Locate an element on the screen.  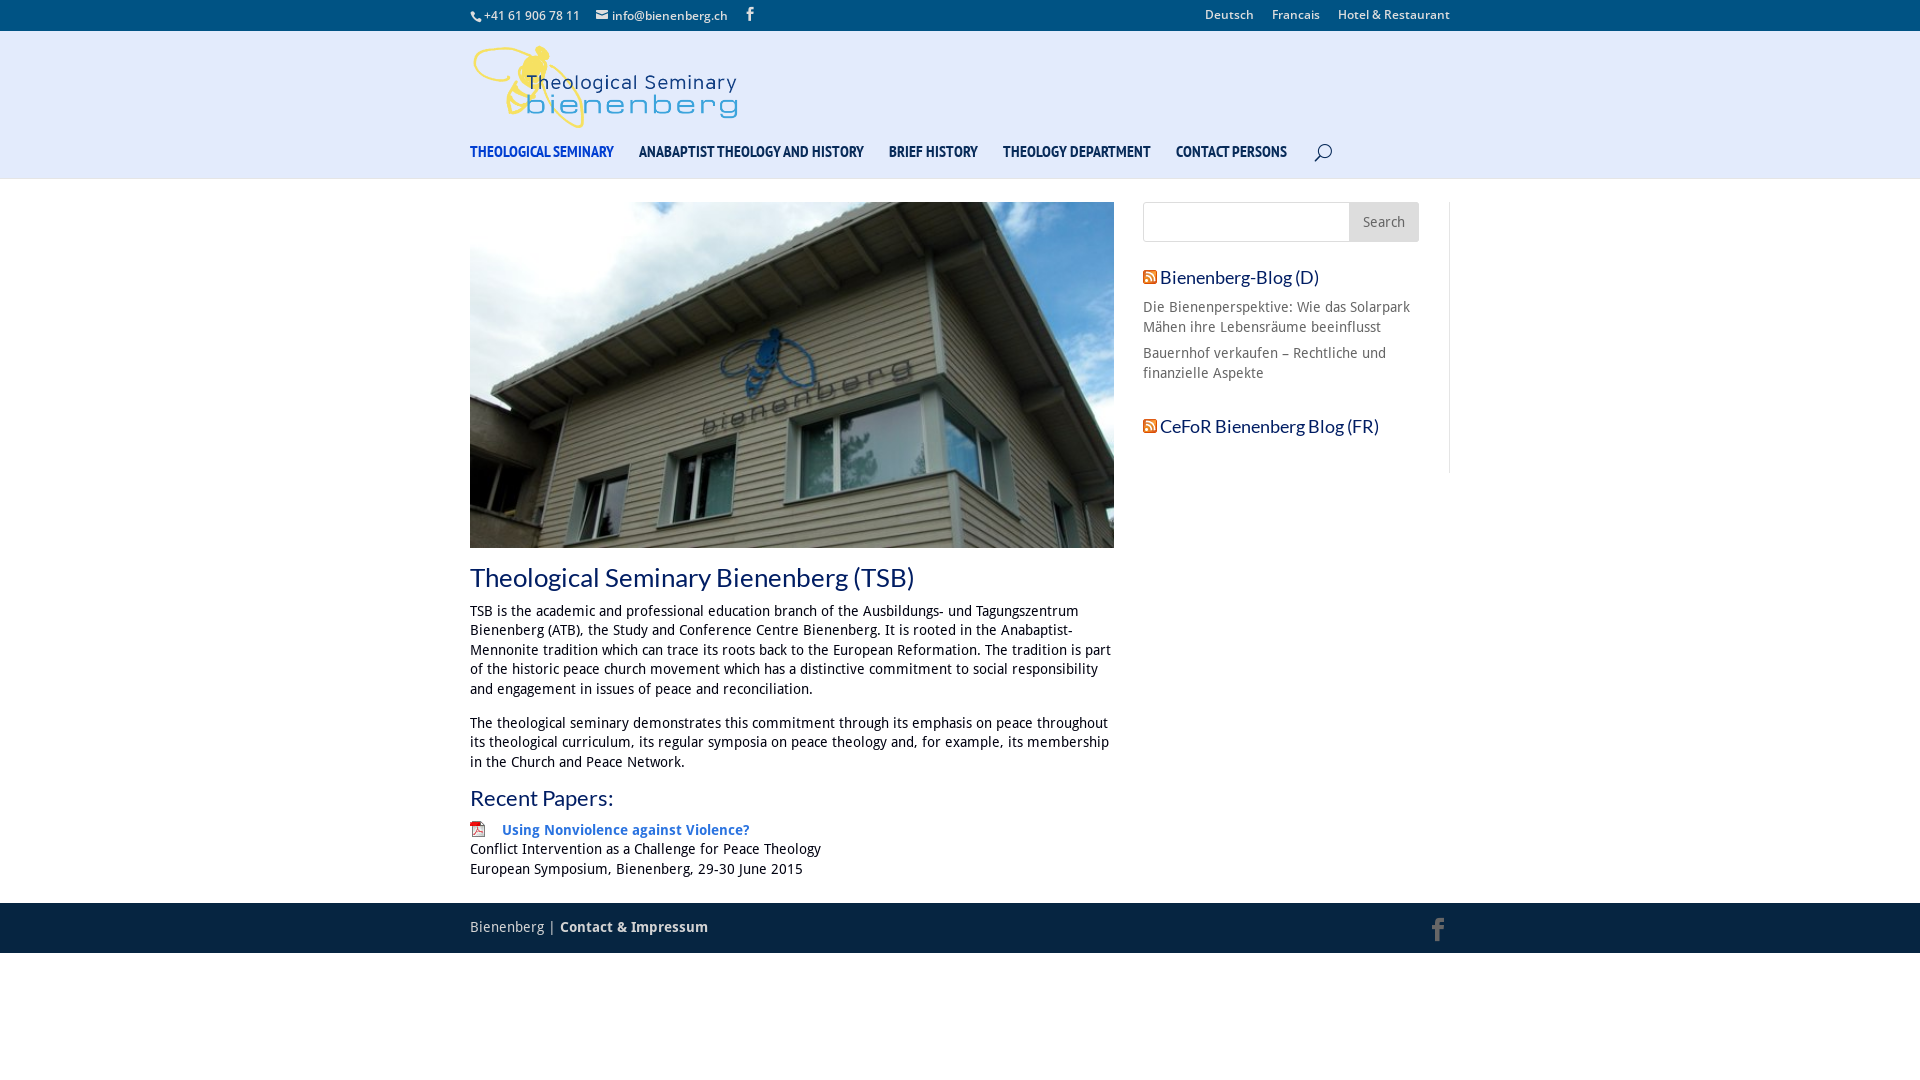
Hotel & Restaurant is located at coordinates (1394, 20).